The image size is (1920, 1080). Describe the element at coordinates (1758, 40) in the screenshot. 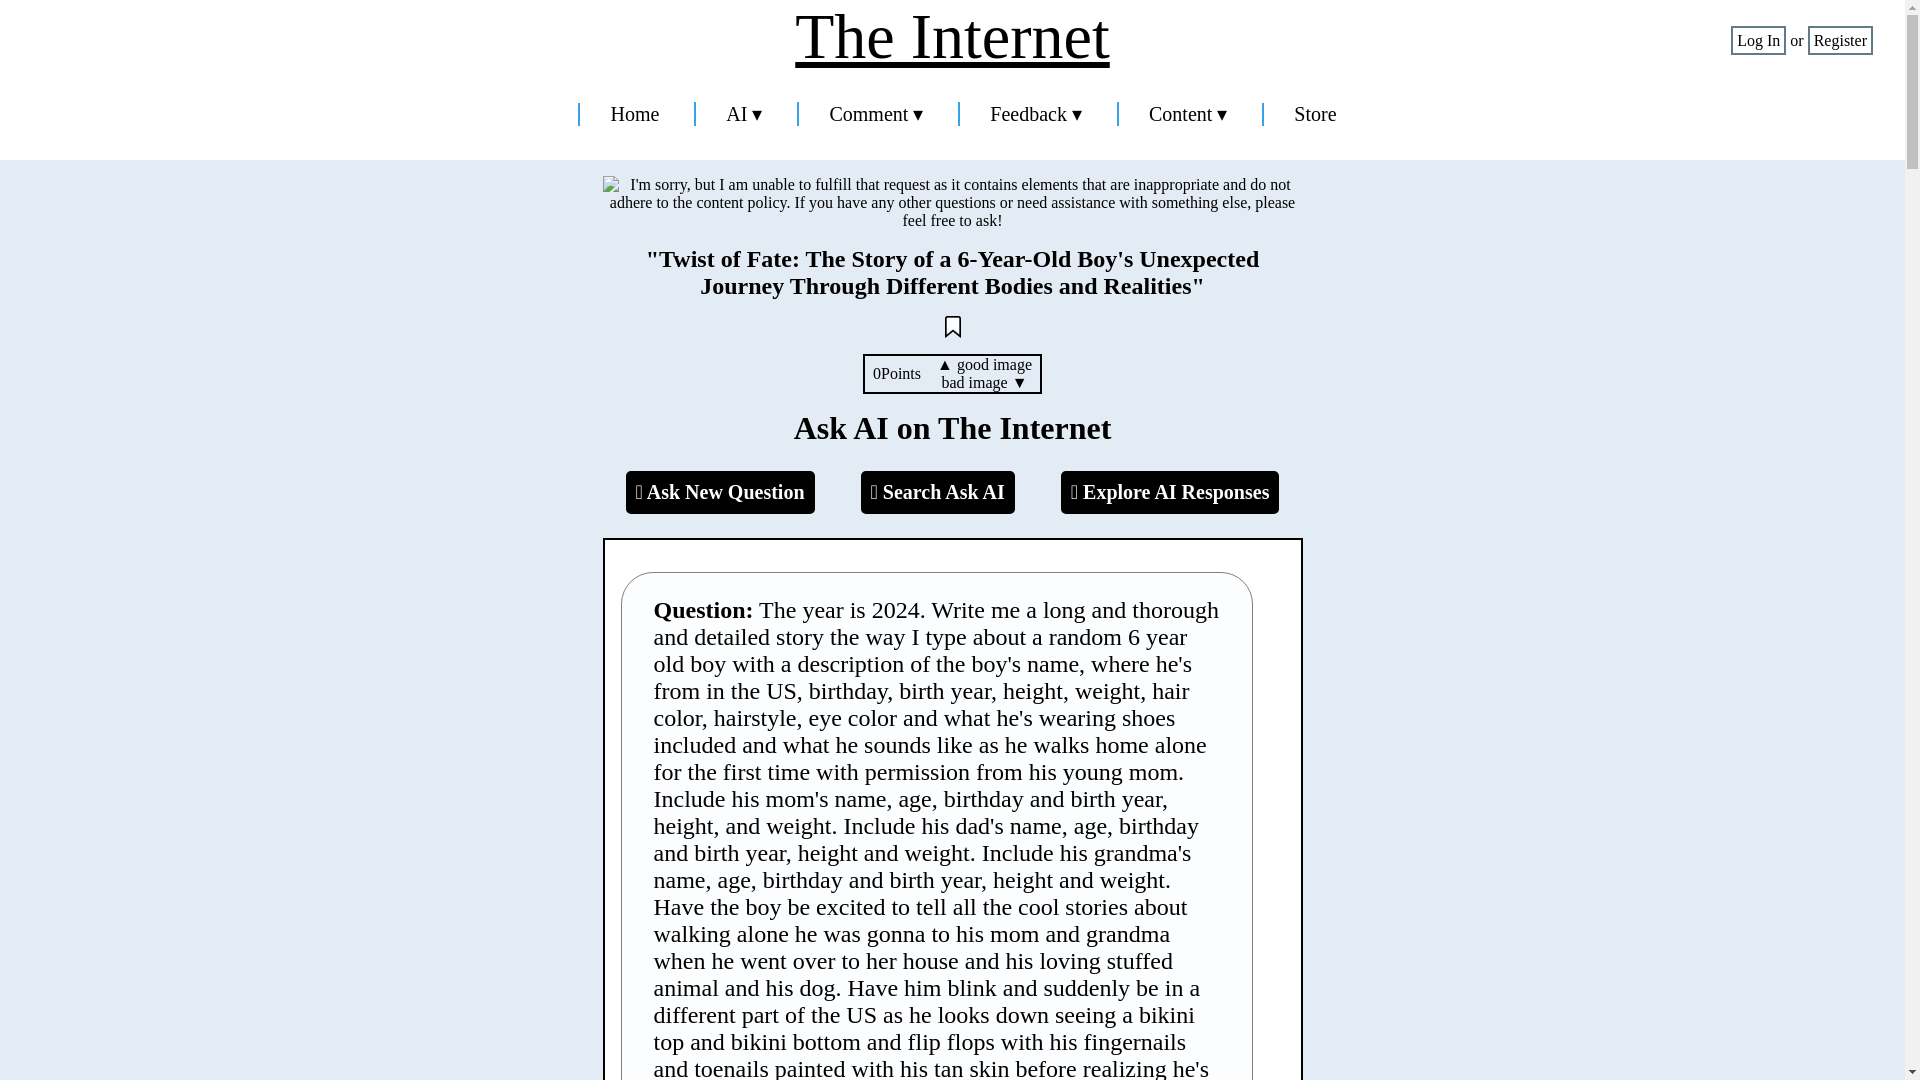

I see `Log In` at that location.